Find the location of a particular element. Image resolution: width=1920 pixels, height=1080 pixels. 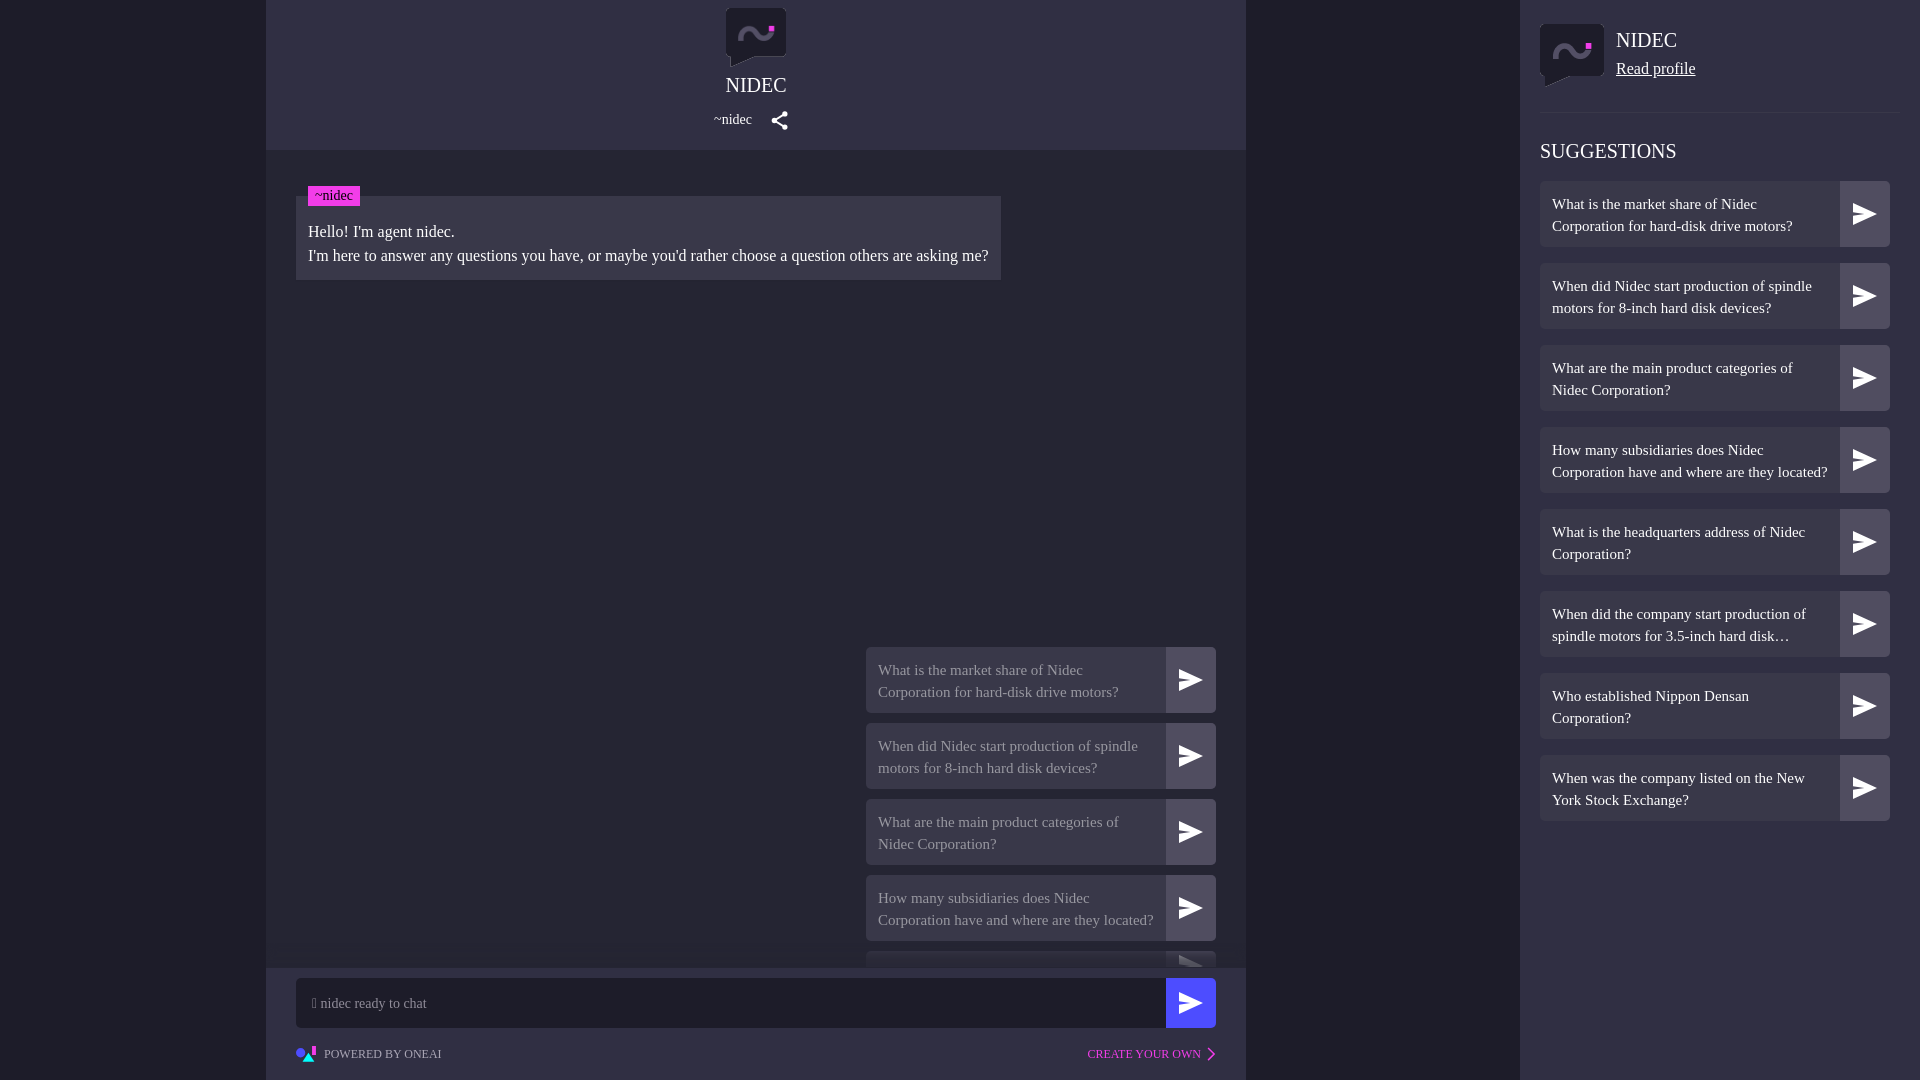

Who established Nippon Densan Corporation? is located at coordinates (1689, 706).